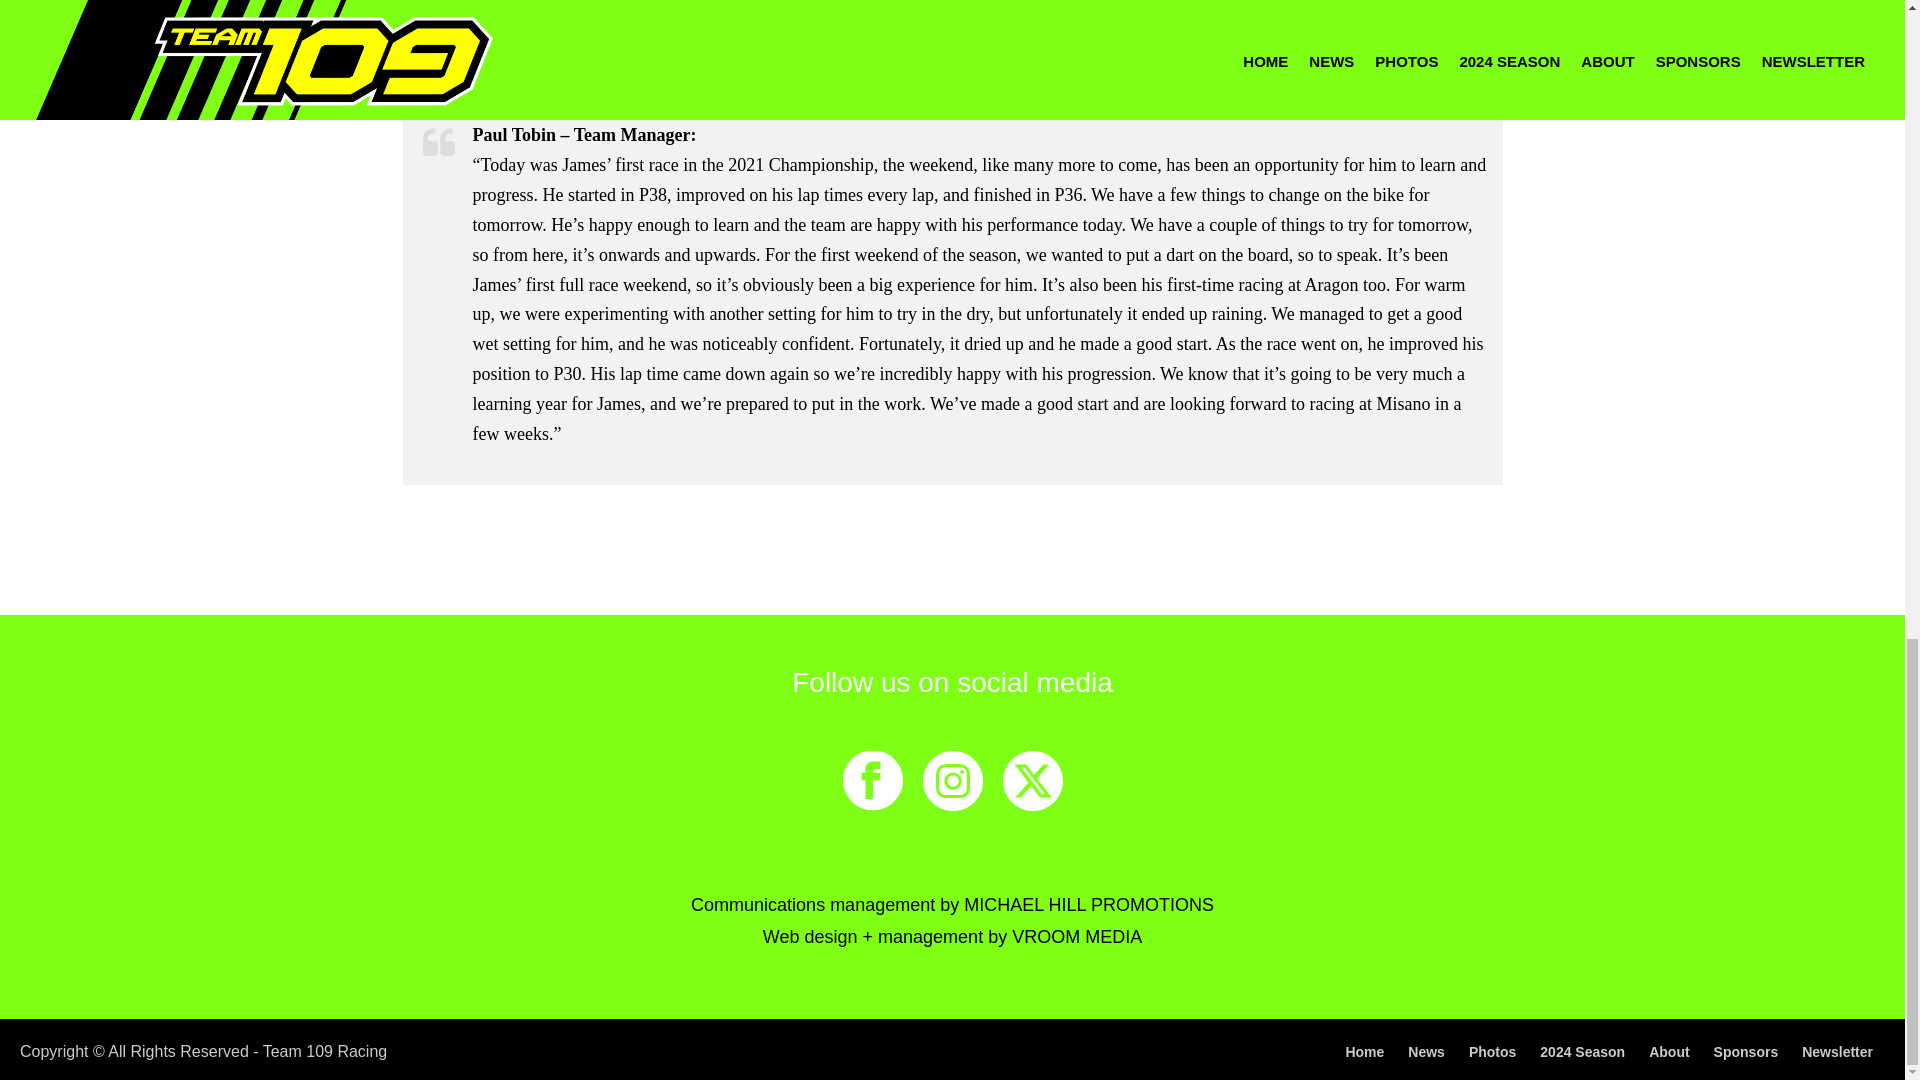  I want to click on News, so click(1426, 1052).